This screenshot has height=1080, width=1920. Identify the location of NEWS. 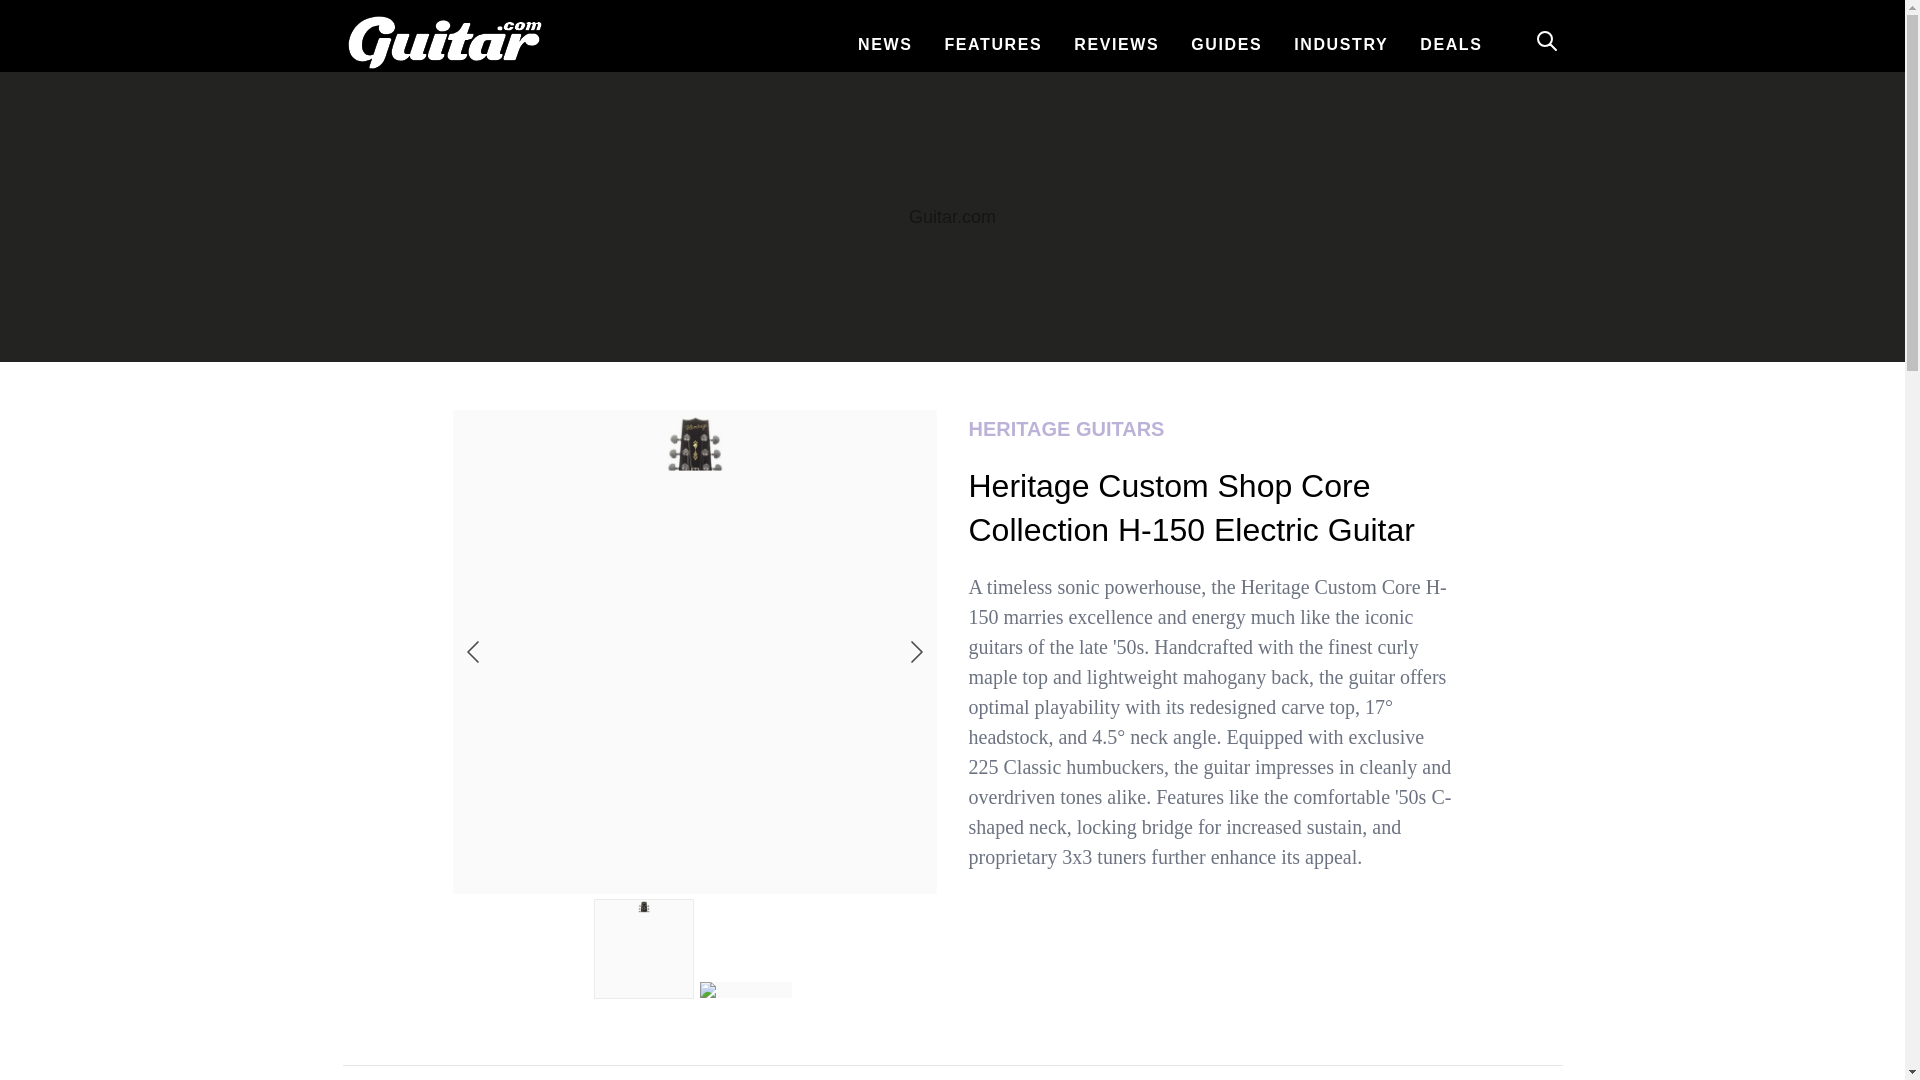
(884, 44).